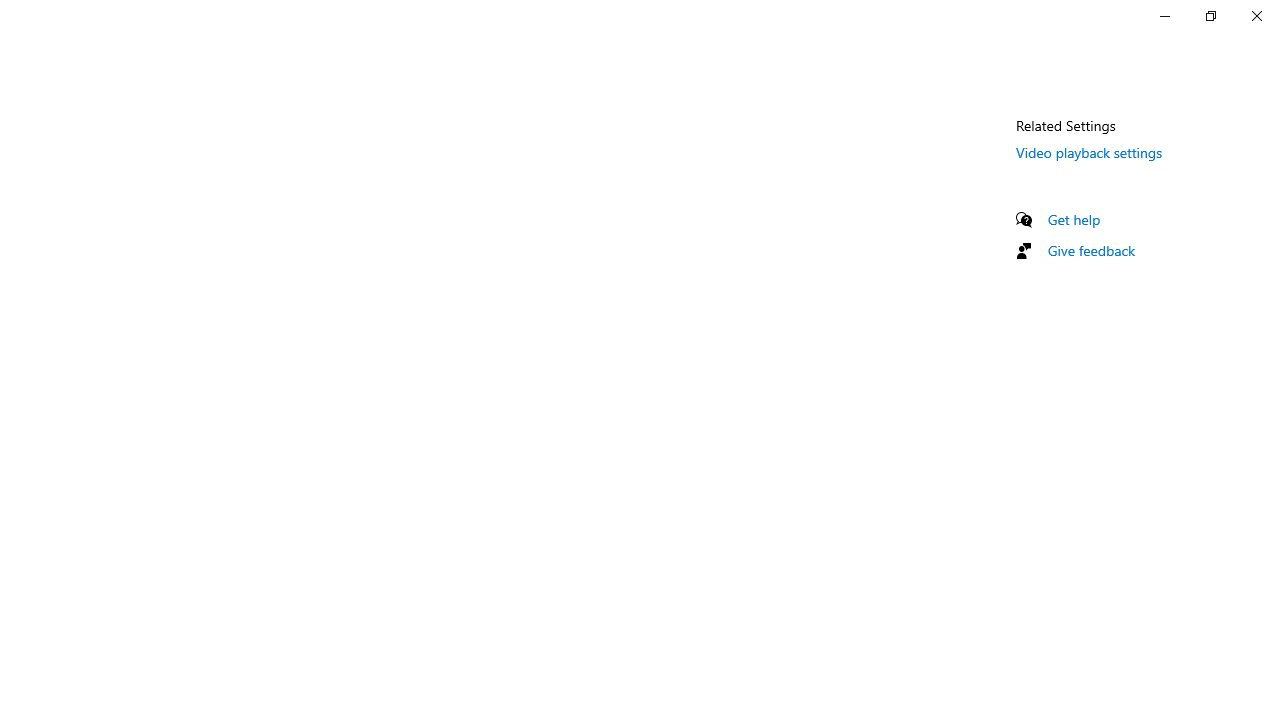 The height and width of the screenshot is (720, 1280). What do you see at coordinates (1210, 16) in the screenshot?
I see `Restore Settings` at bounding box center [1210, 16].